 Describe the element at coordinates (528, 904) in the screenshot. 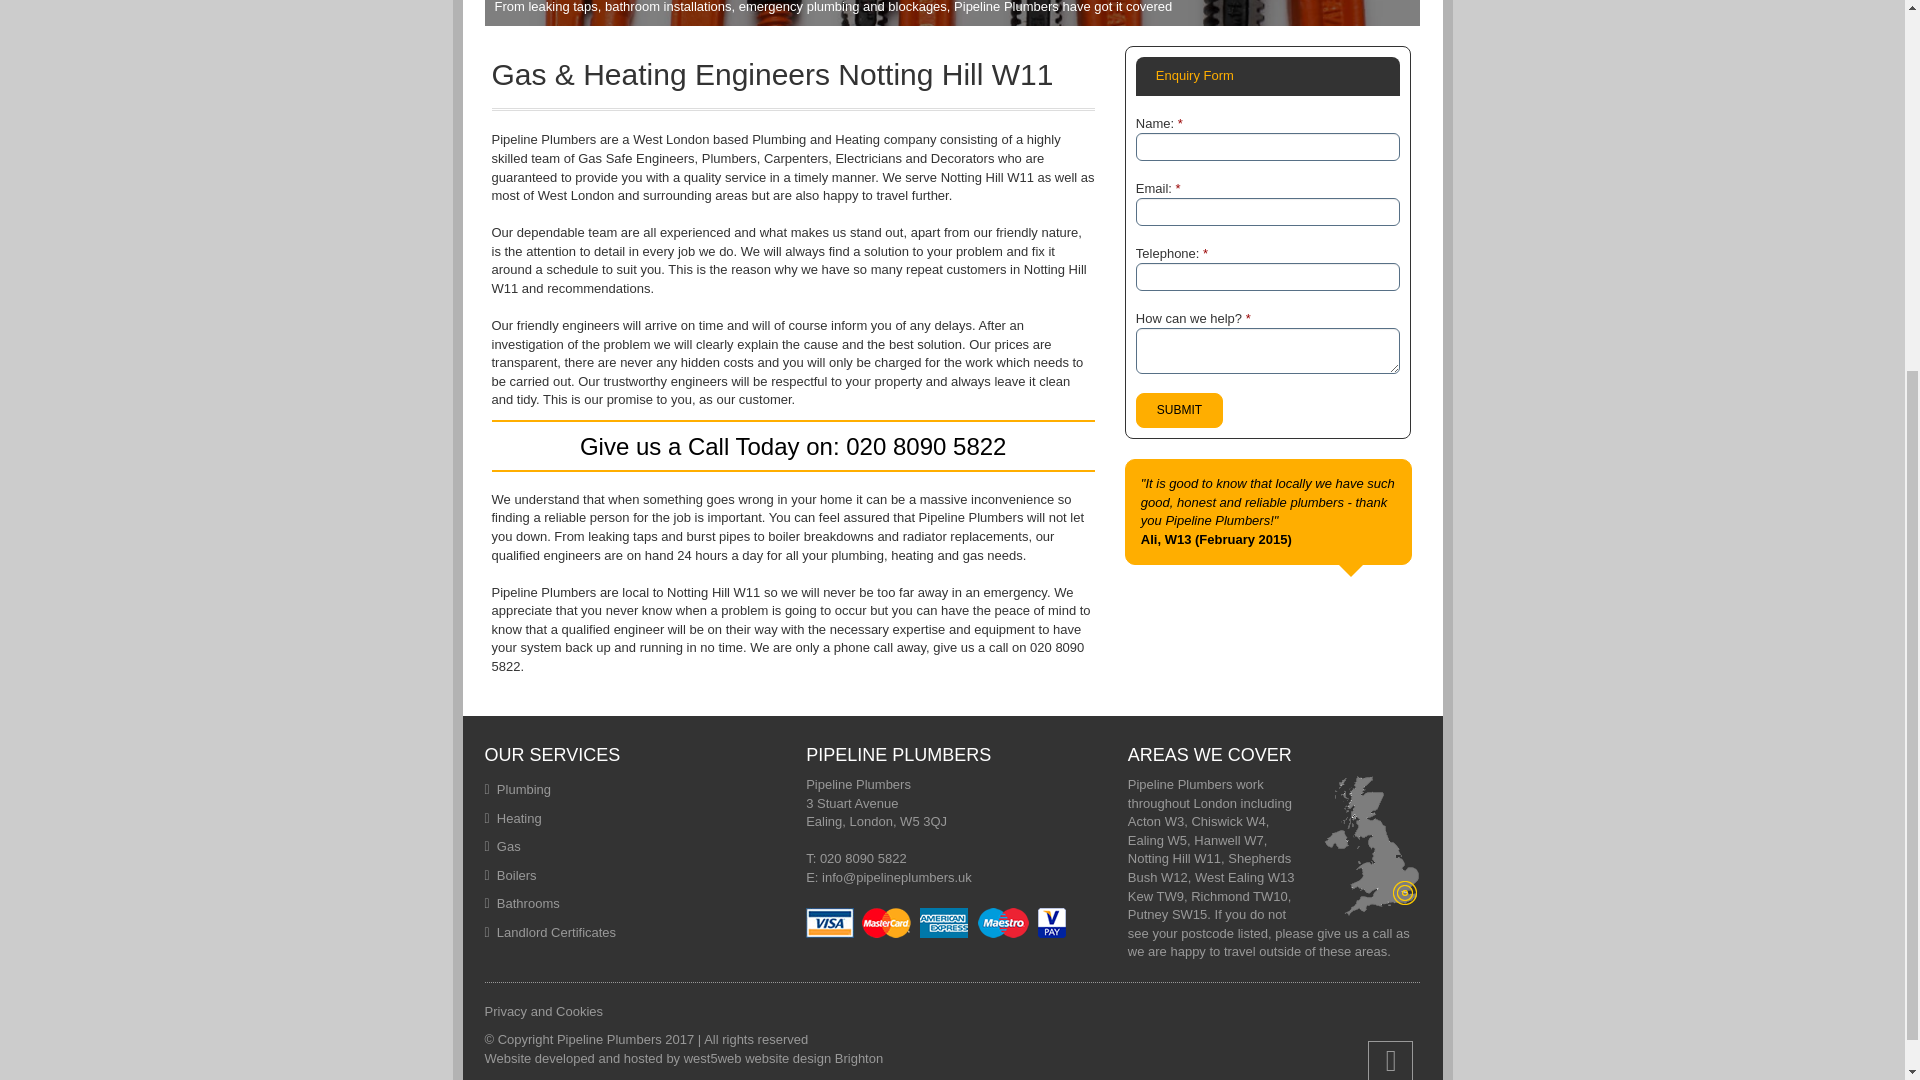

I see `Bathrooms` at that location.